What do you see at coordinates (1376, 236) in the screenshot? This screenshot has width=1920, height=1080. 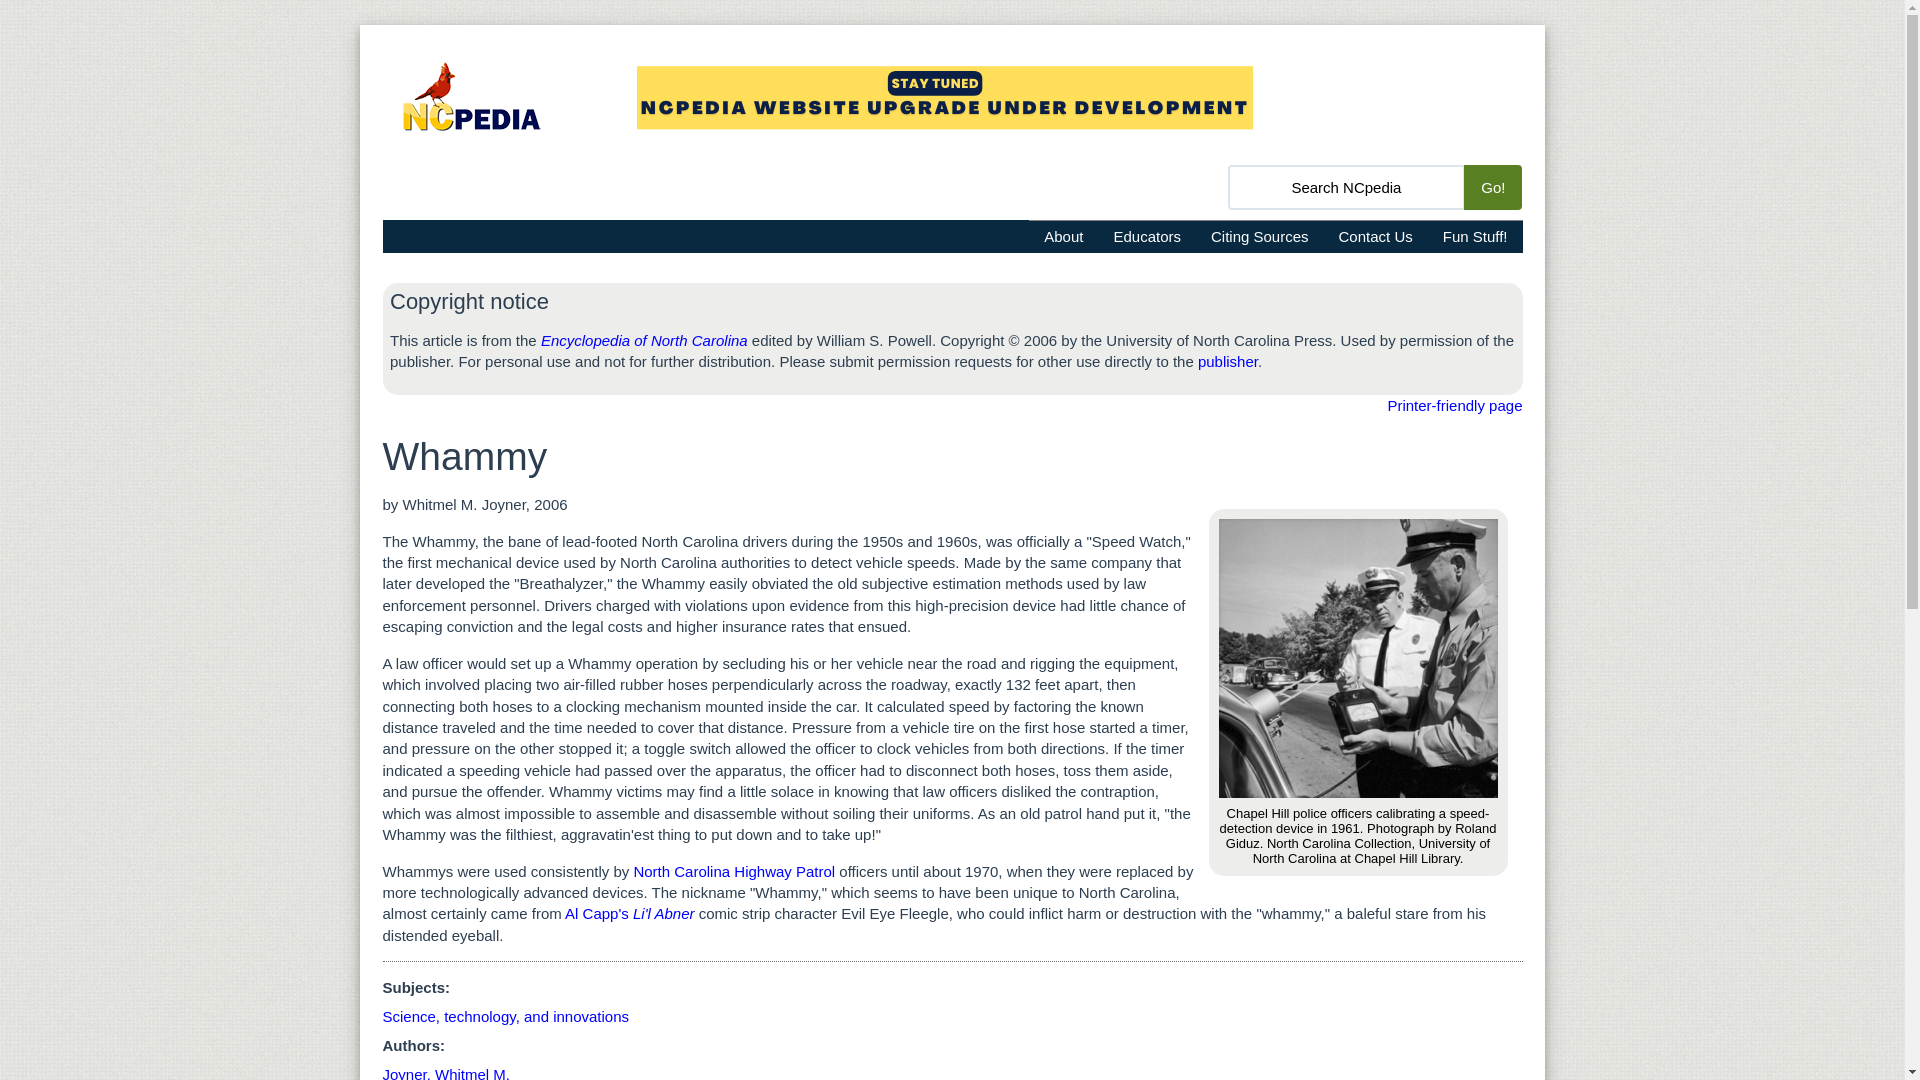 I see `Contact Us` at bounding box center [1376, 236].